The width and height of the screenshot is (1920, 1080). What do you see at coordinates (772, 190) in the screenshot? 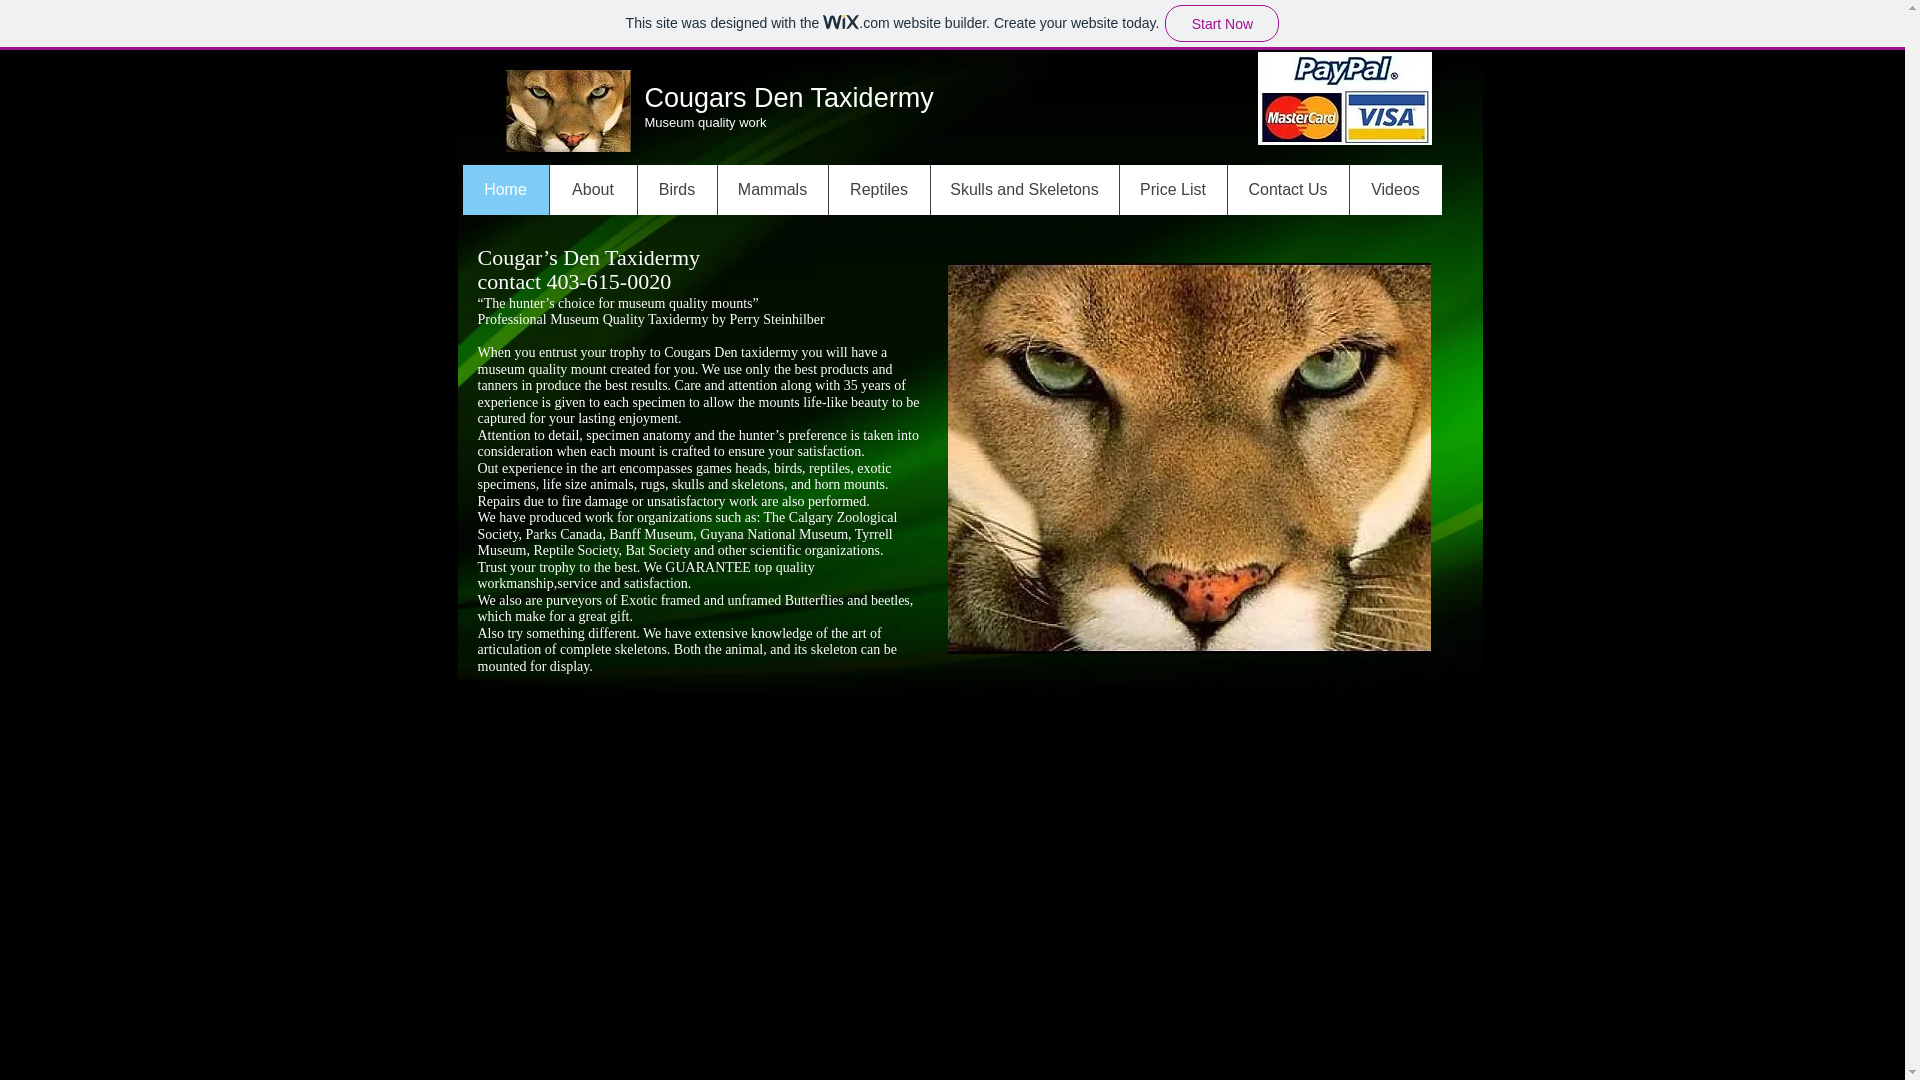
I see `Mammals` at bounding box center [772, 190].